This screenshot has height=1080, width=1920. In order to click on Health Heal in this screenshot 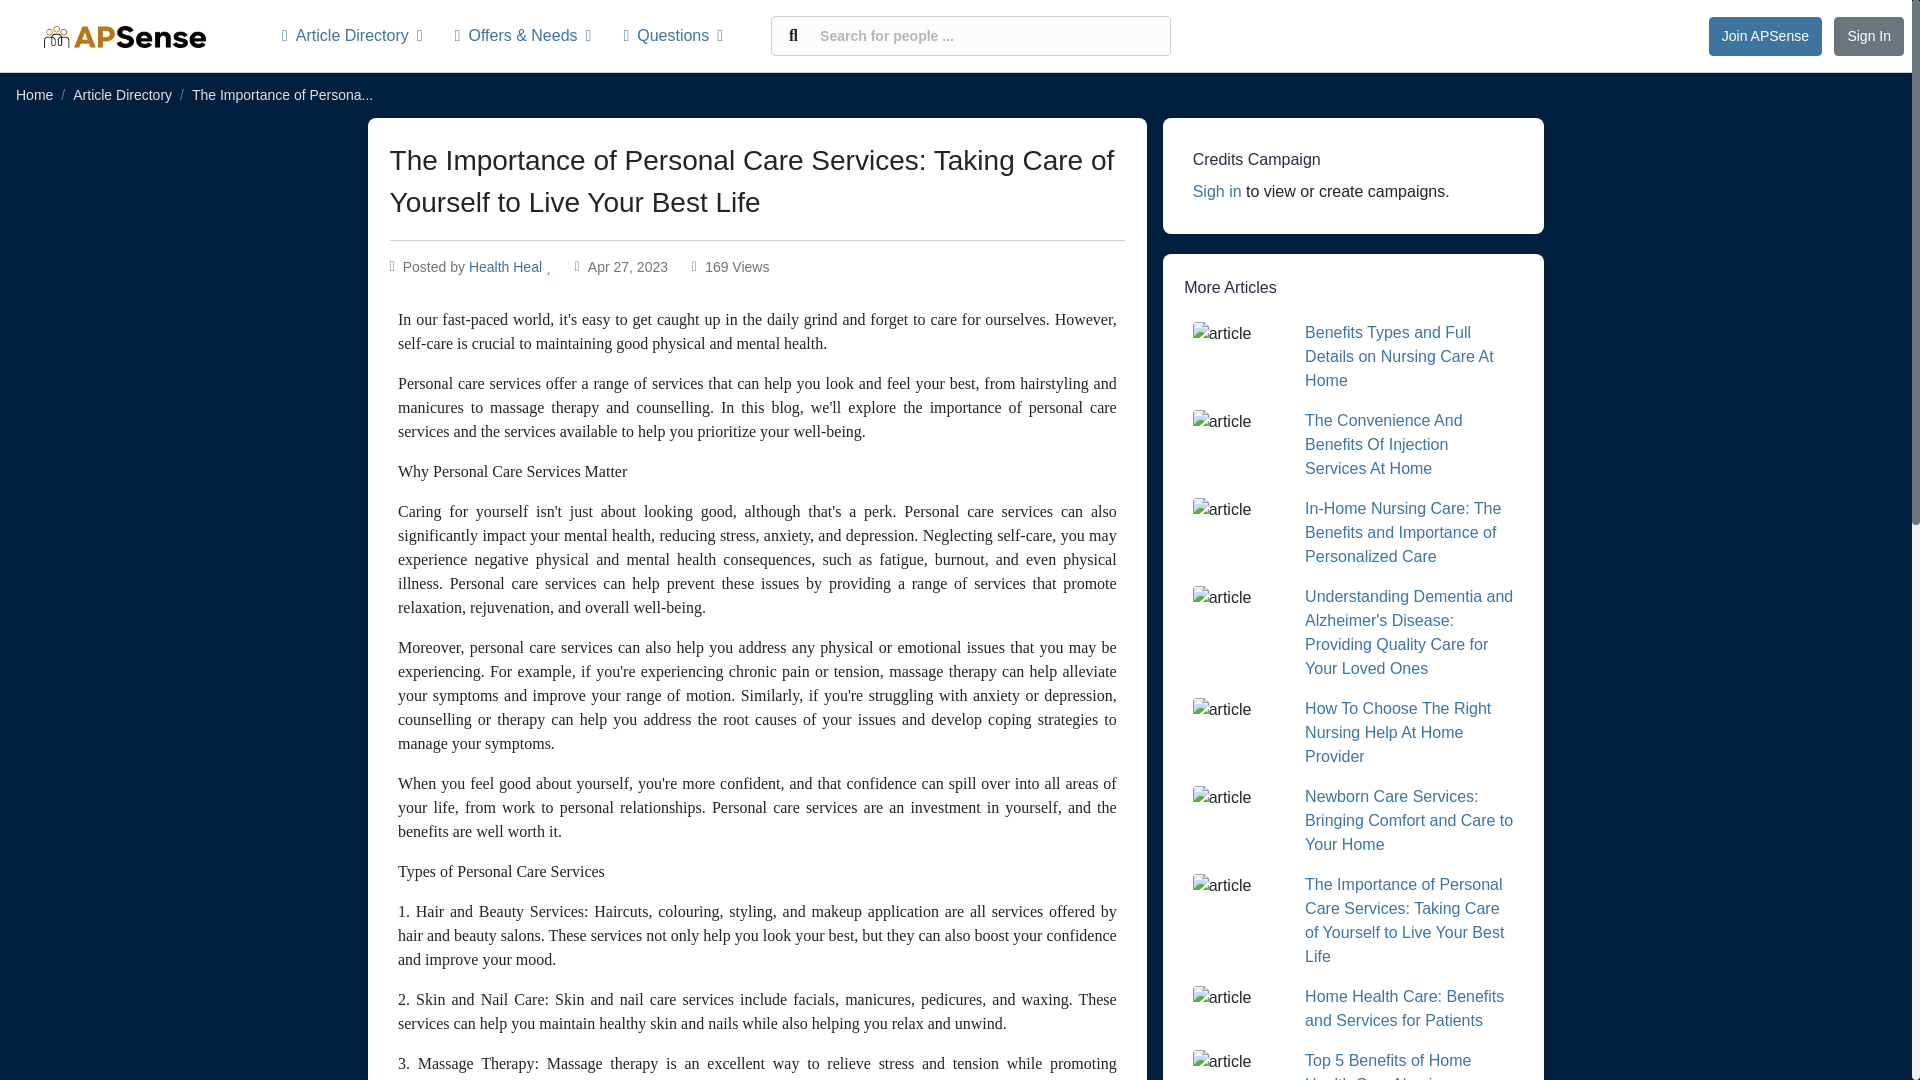, I will do `click(504, 267)`.